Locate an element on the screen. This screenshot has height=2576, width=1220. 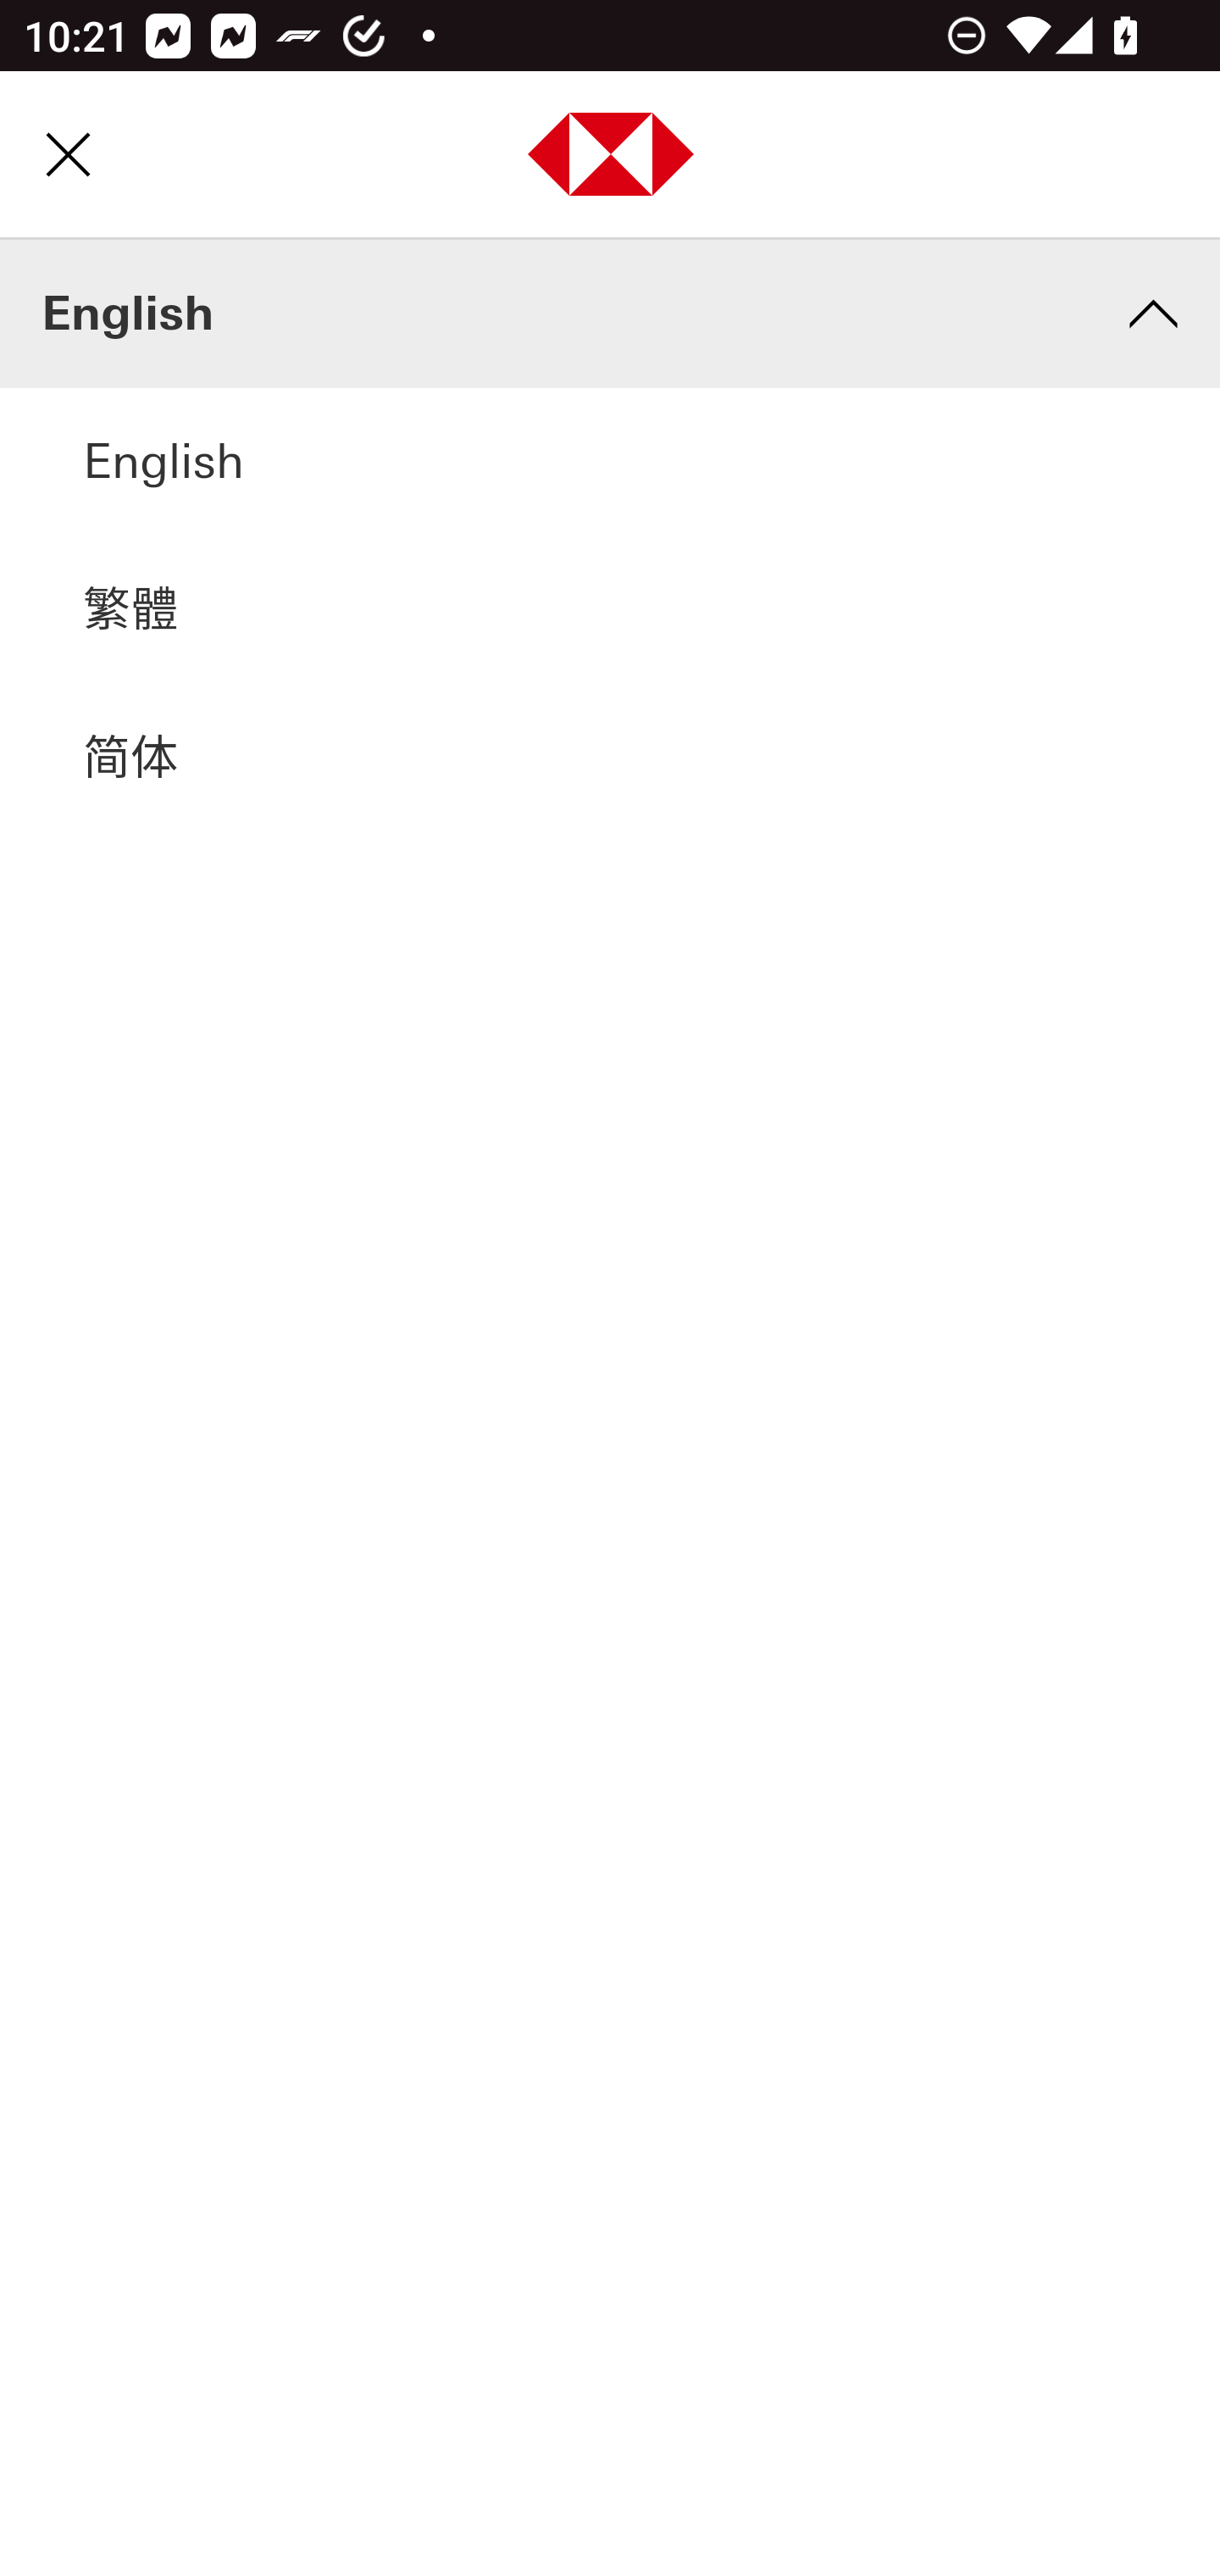
繁體 is located at coordinates (610, 612).